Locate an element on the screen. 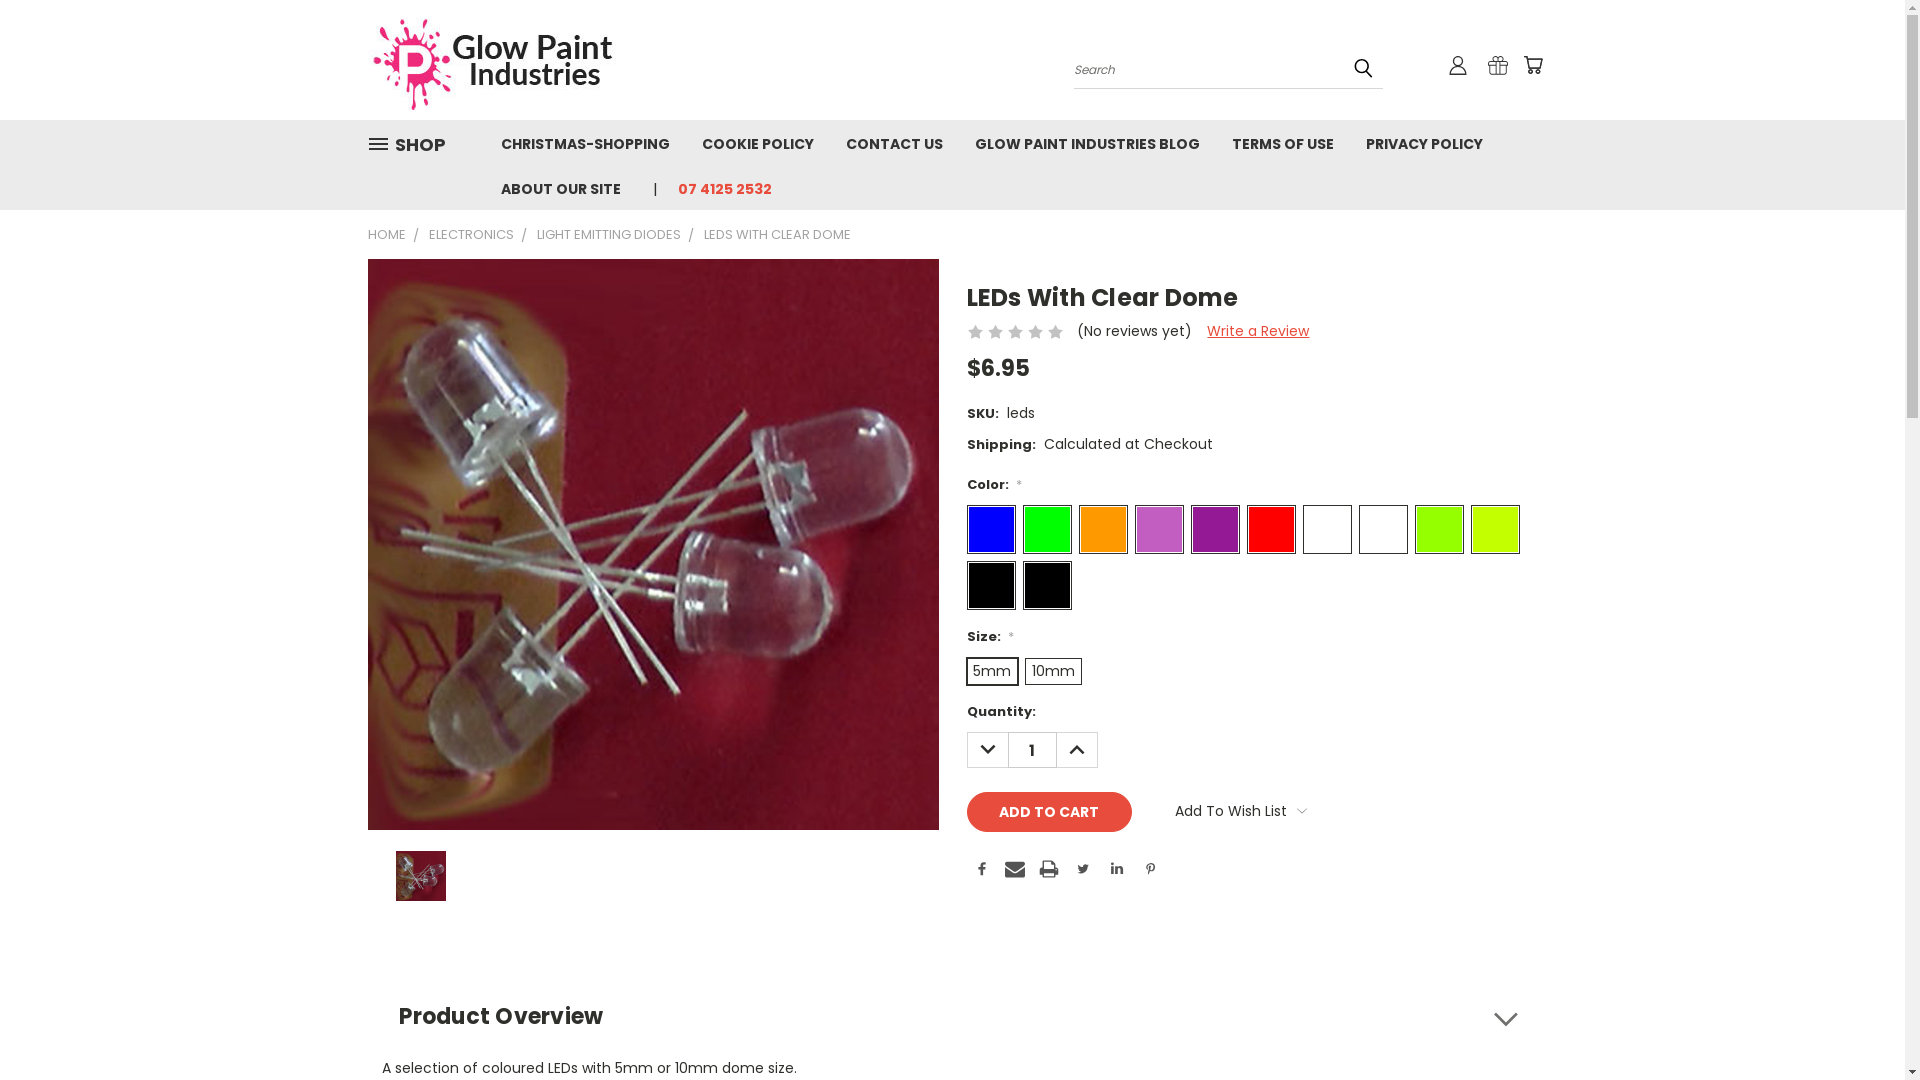 Image resolution: width=1920 pixels, height=1080 pixels. SHOP is located at coordinates (415, 144).